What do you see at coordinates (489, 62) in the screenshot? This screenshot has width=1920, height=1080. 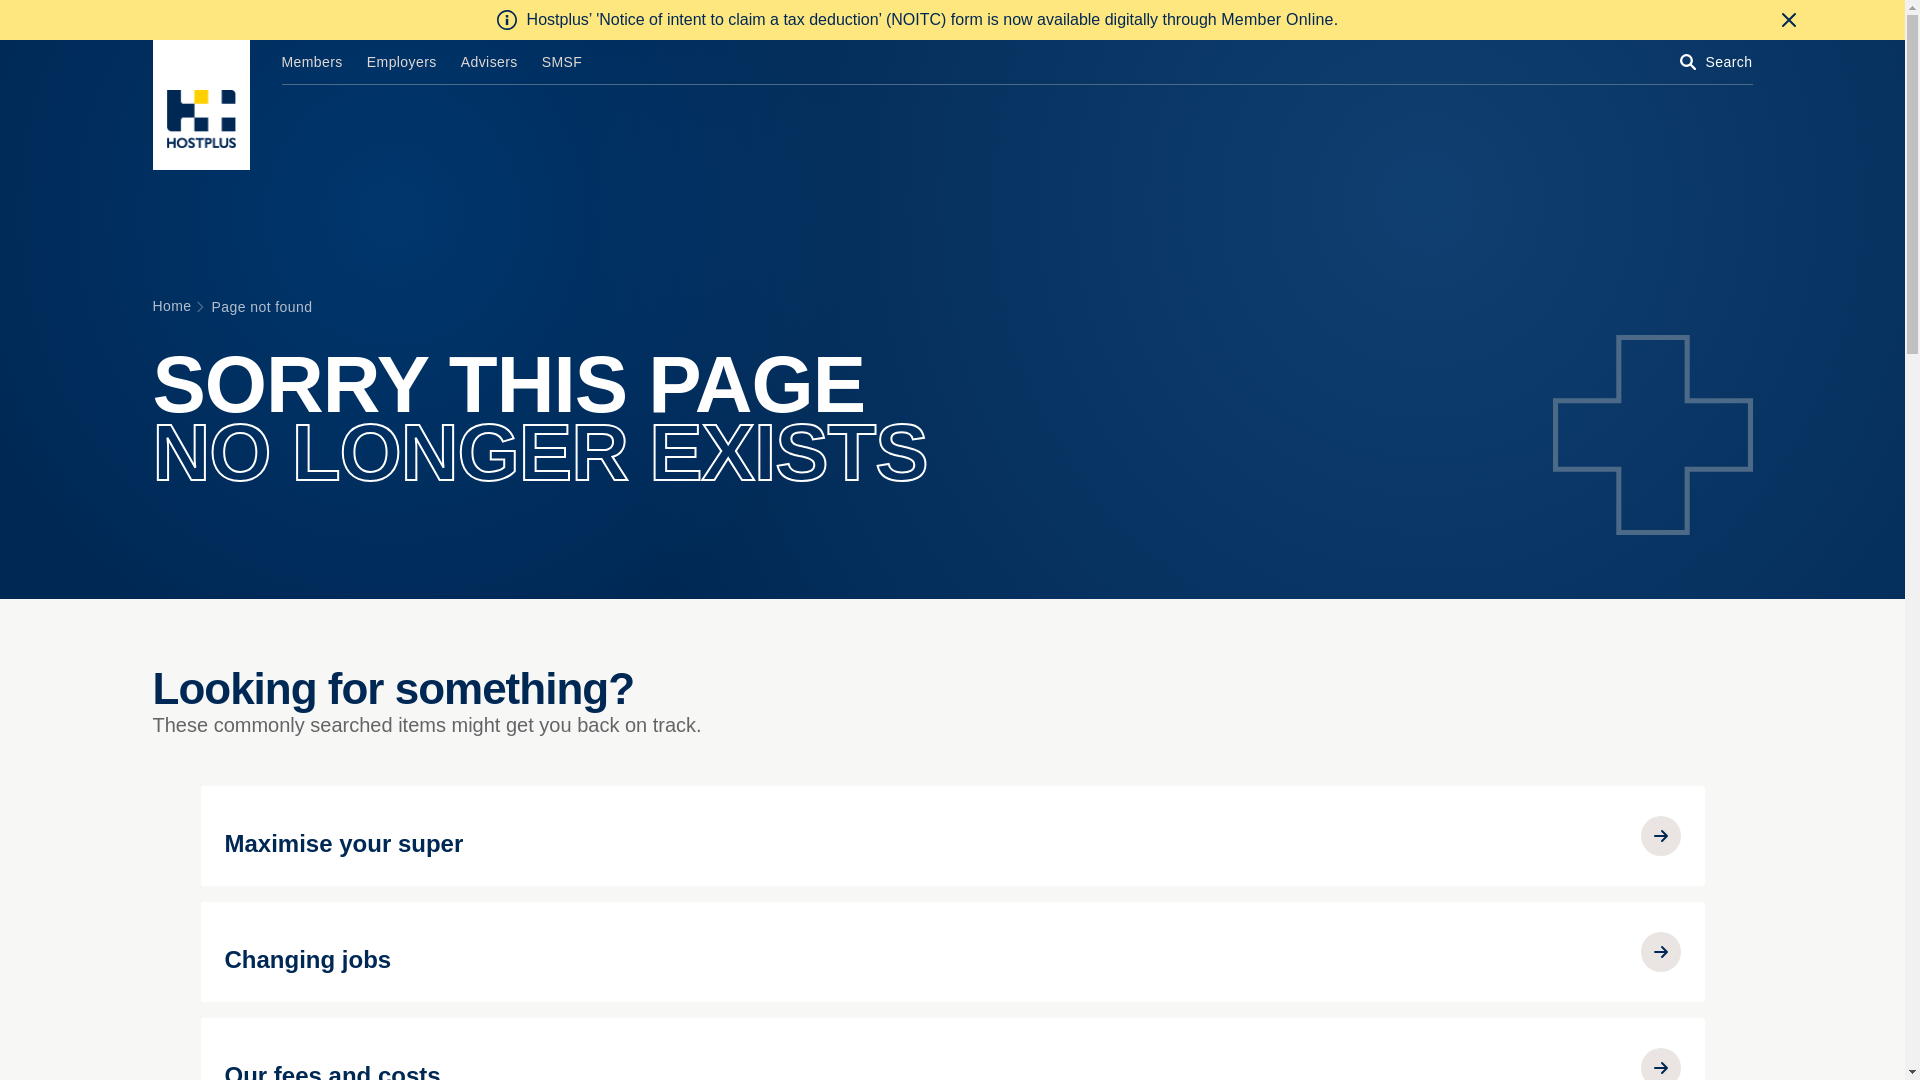 I see `Advisers` at bounding box center [489, 62].